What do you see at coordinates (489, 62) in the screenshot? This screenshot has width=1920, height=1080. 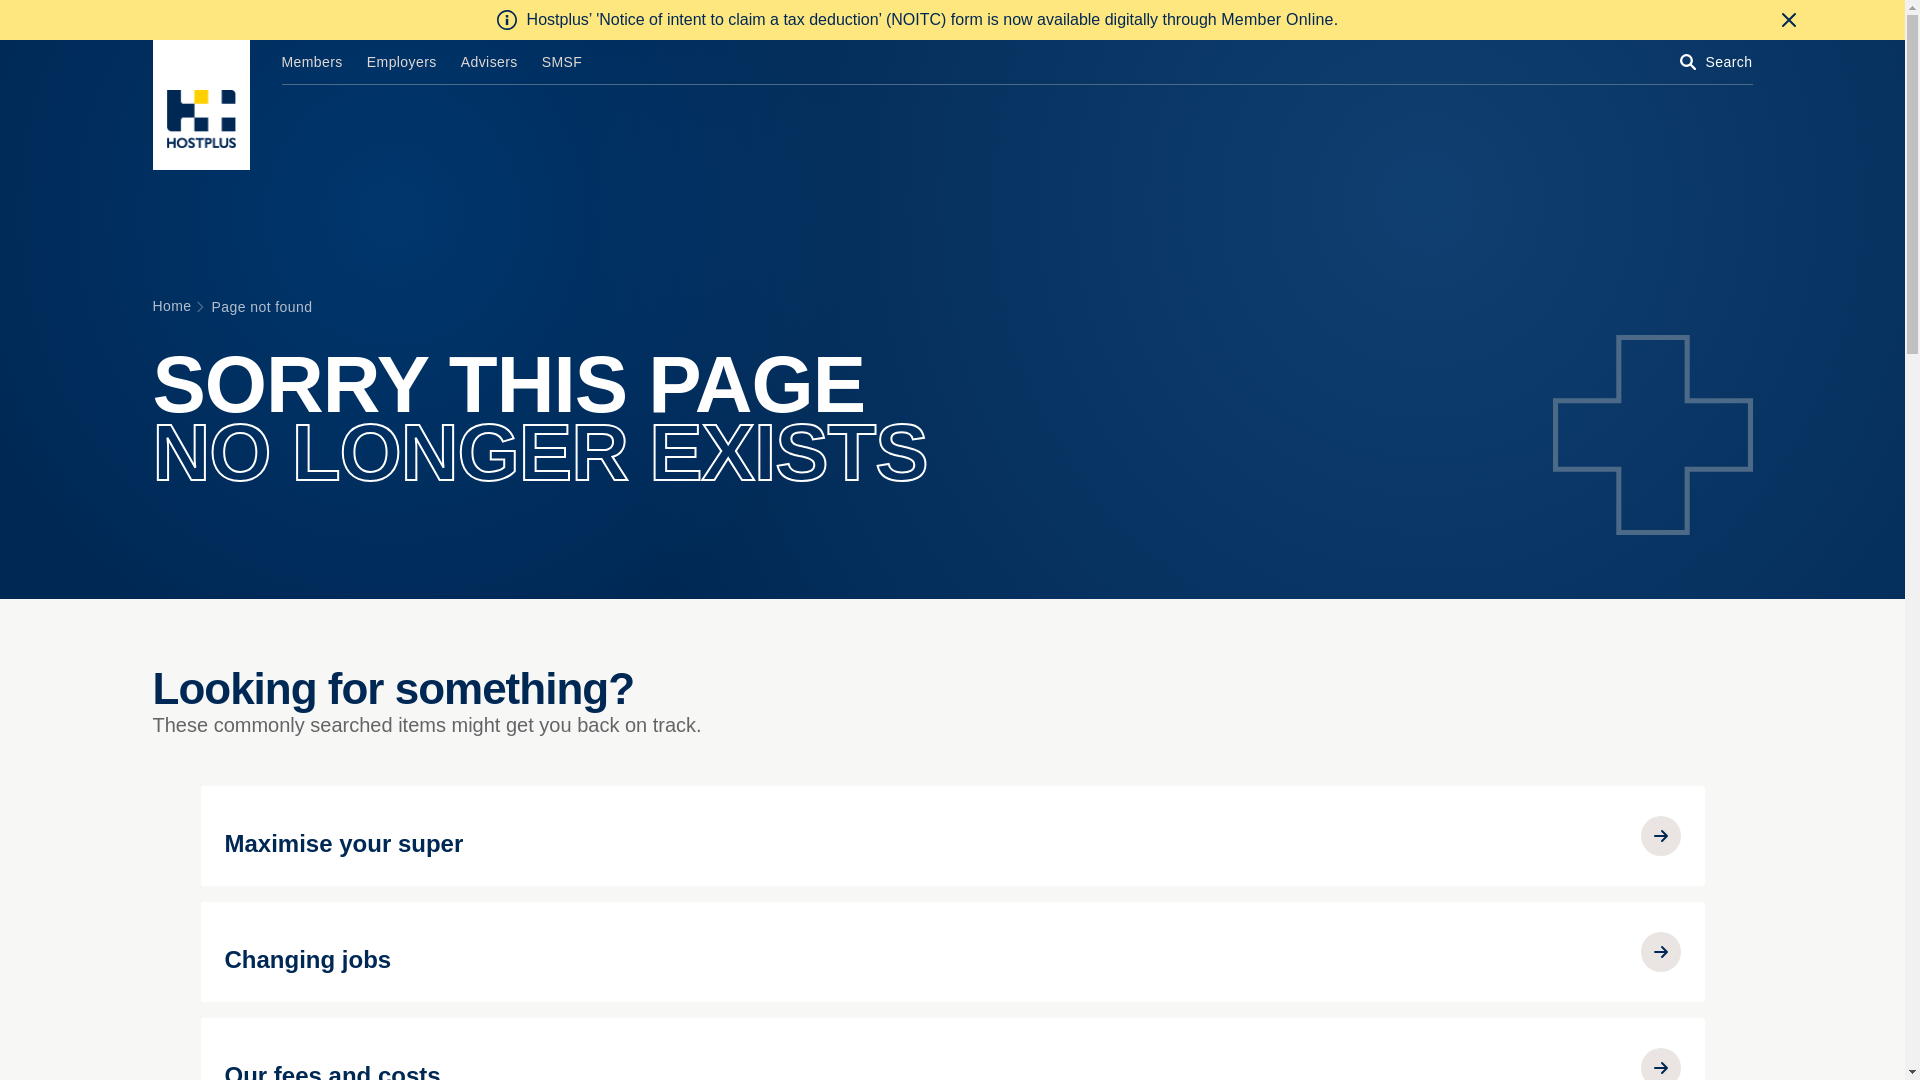 I see `Advisers` at bounding box center [489, 62].